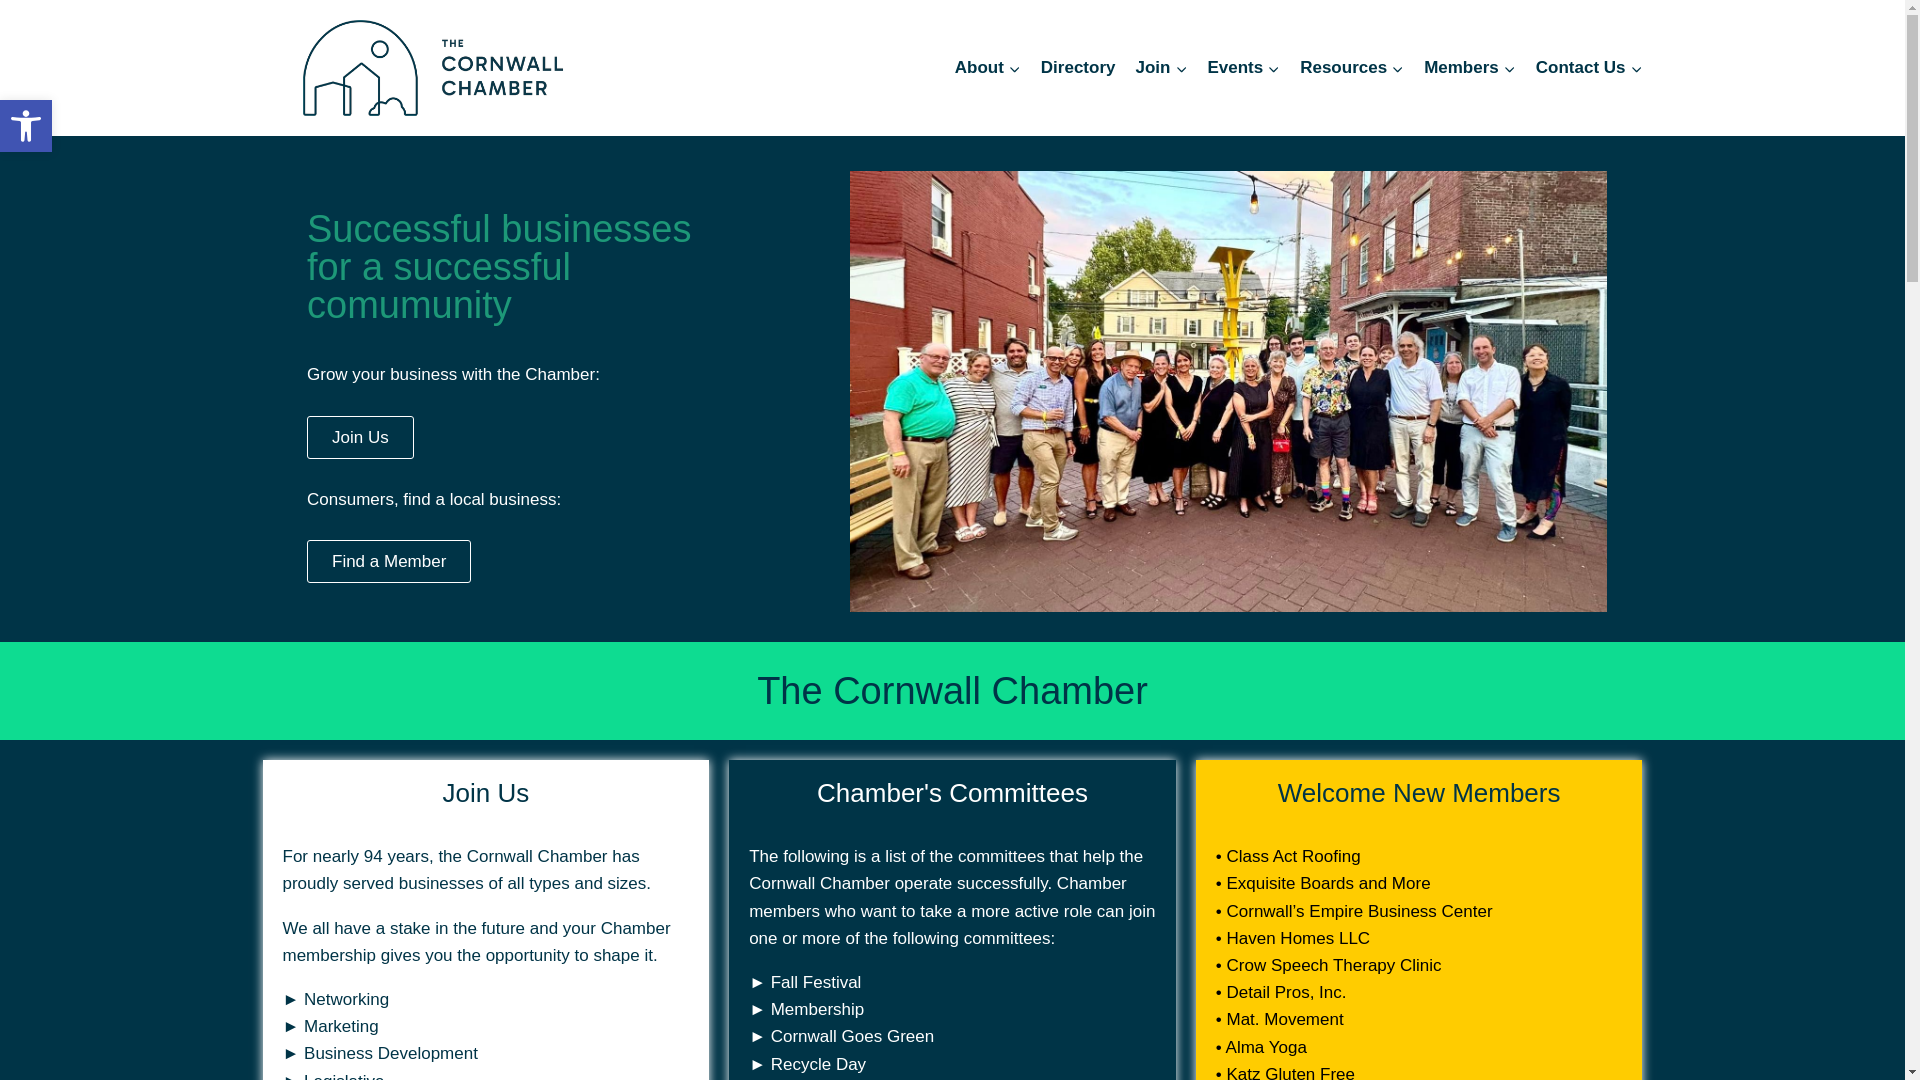 This screenshot has height=1080, width=1920. I want to click on Members, so click(26, 126).